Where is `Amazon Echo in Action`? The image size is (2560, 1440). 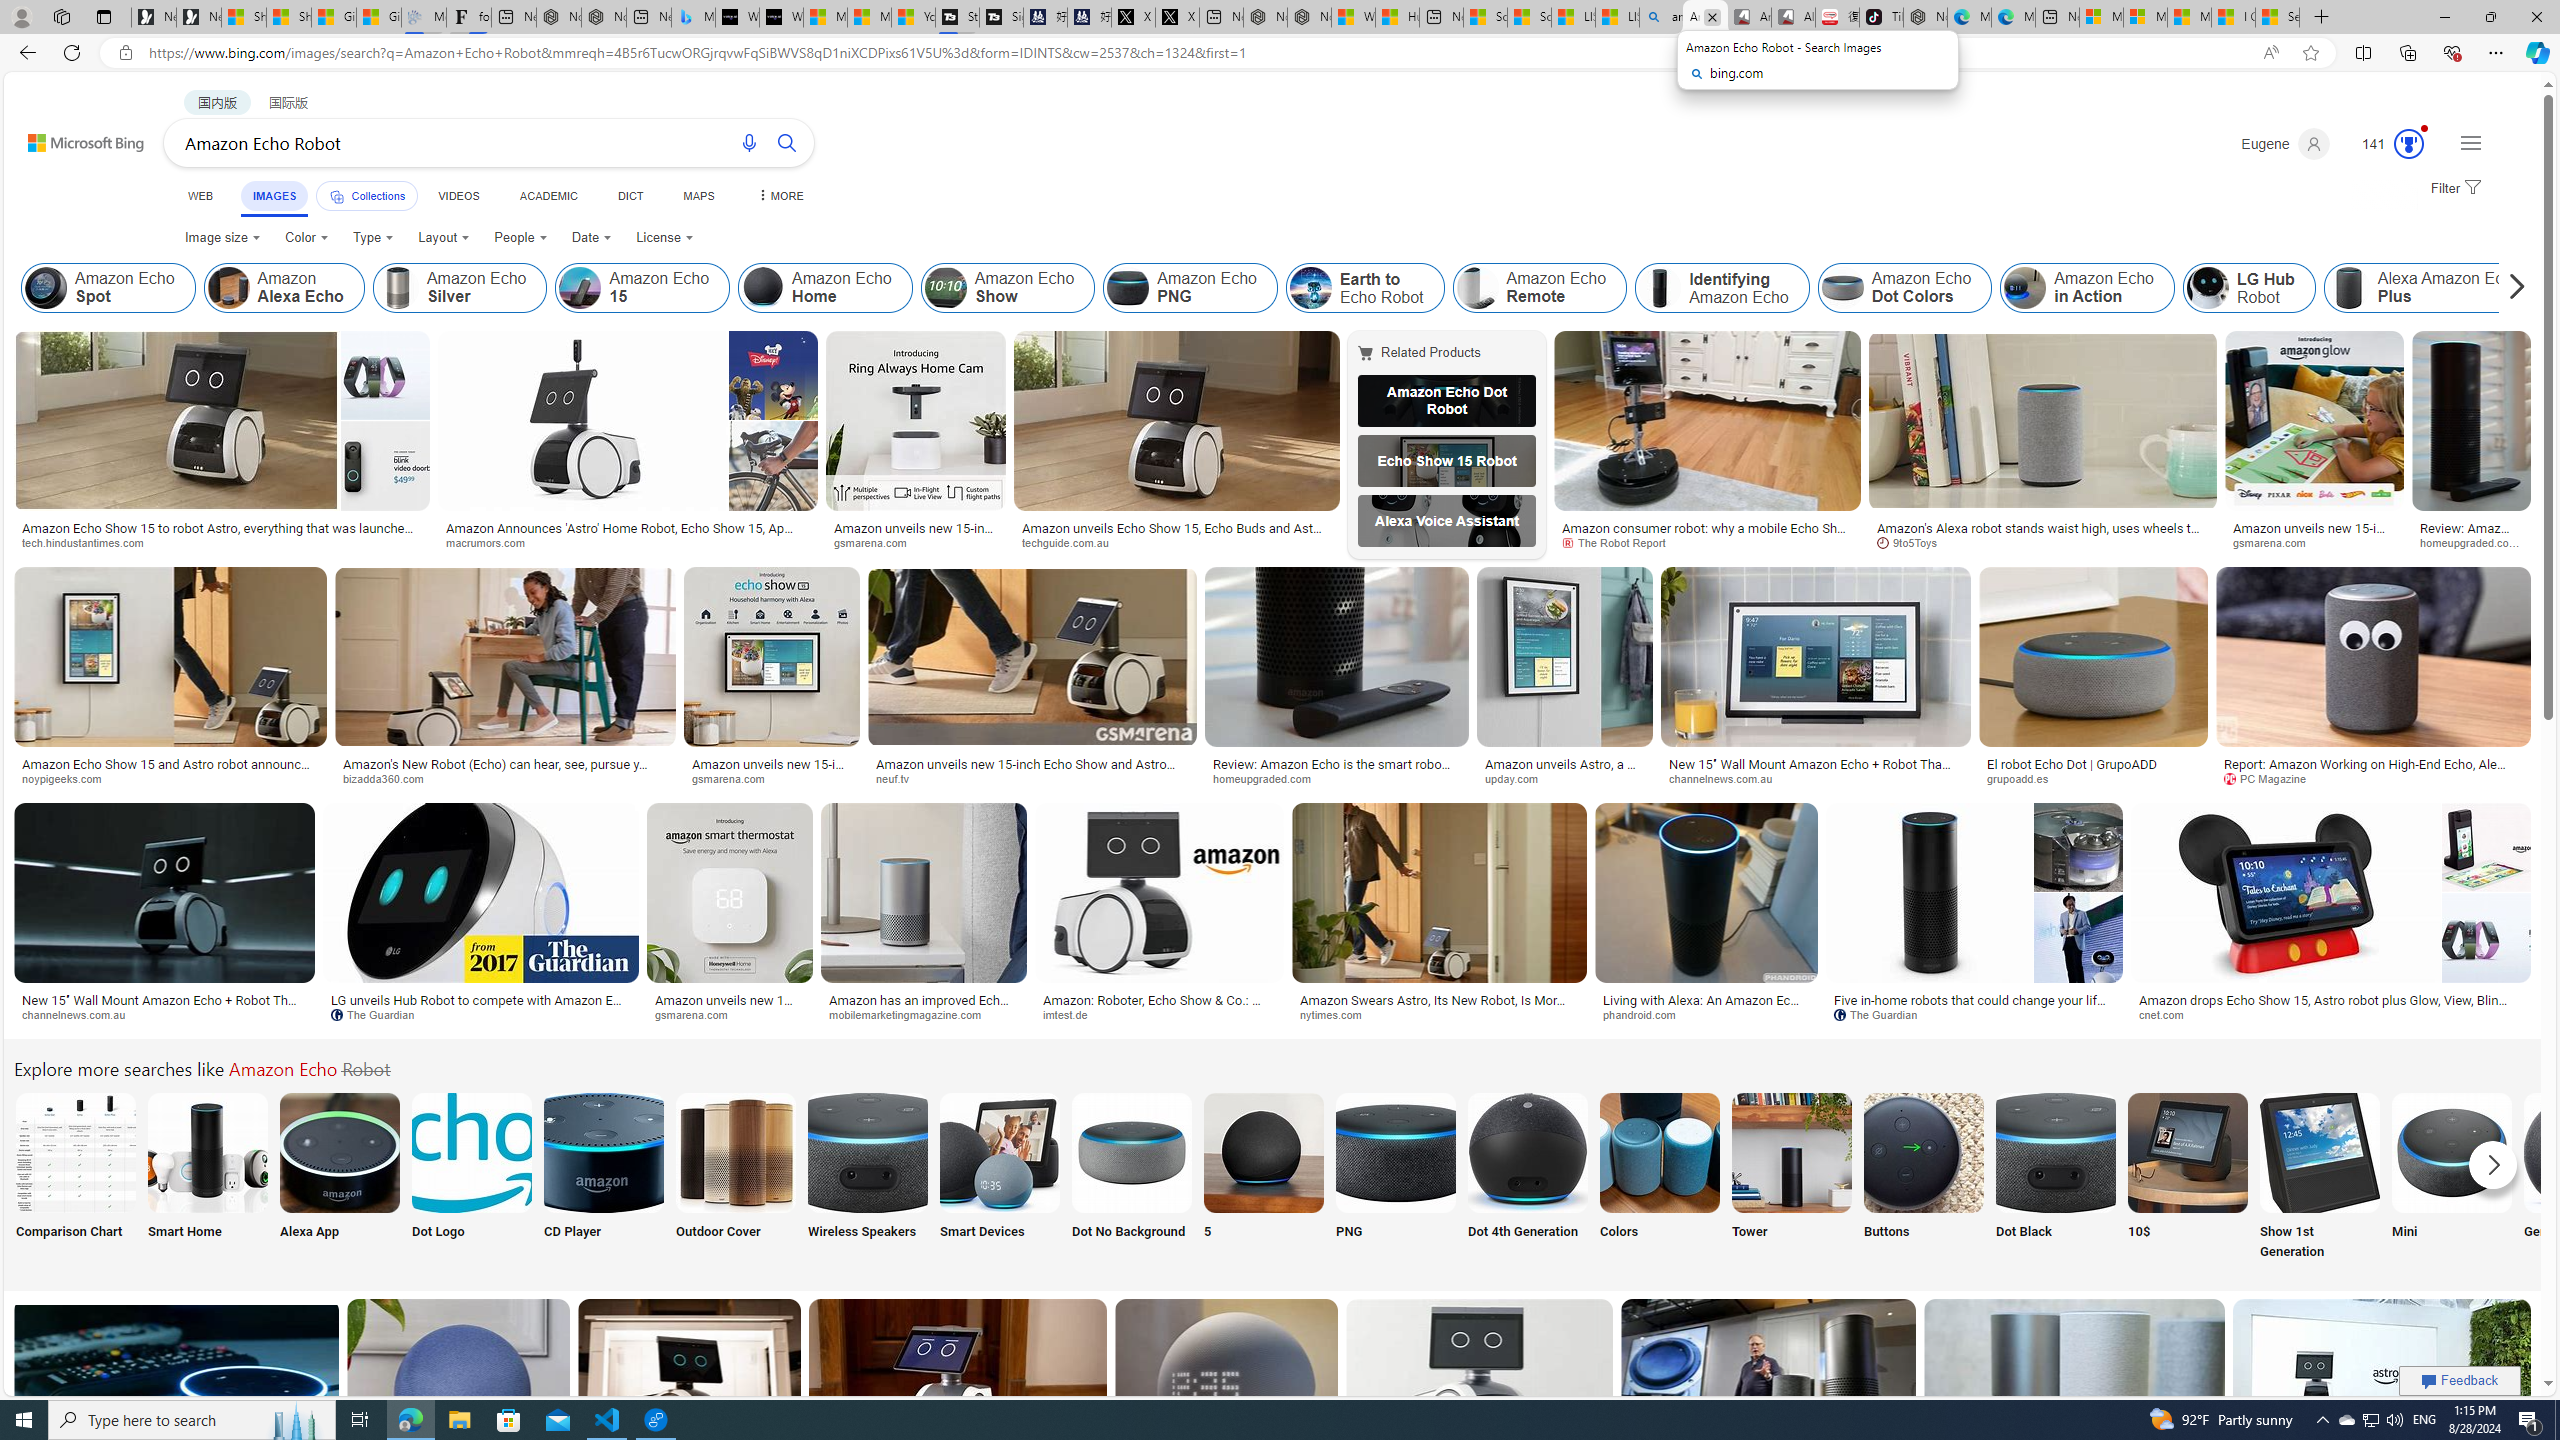 Amazon Echo in Action is located at coordinates (2087, 288).